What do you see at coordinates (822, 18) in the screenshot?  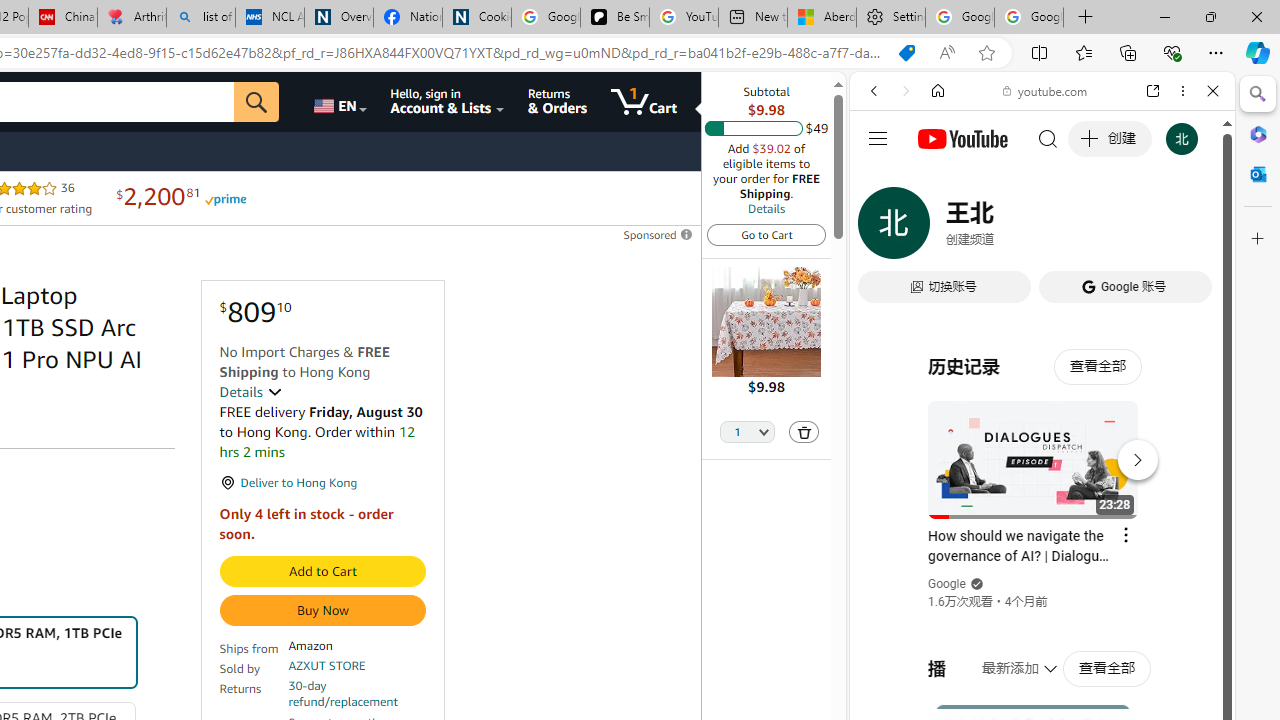 I see `Aberdeen, Hong Kong SAR hourly forecast | Microsoft Weather` at bounding box center [822, 18].